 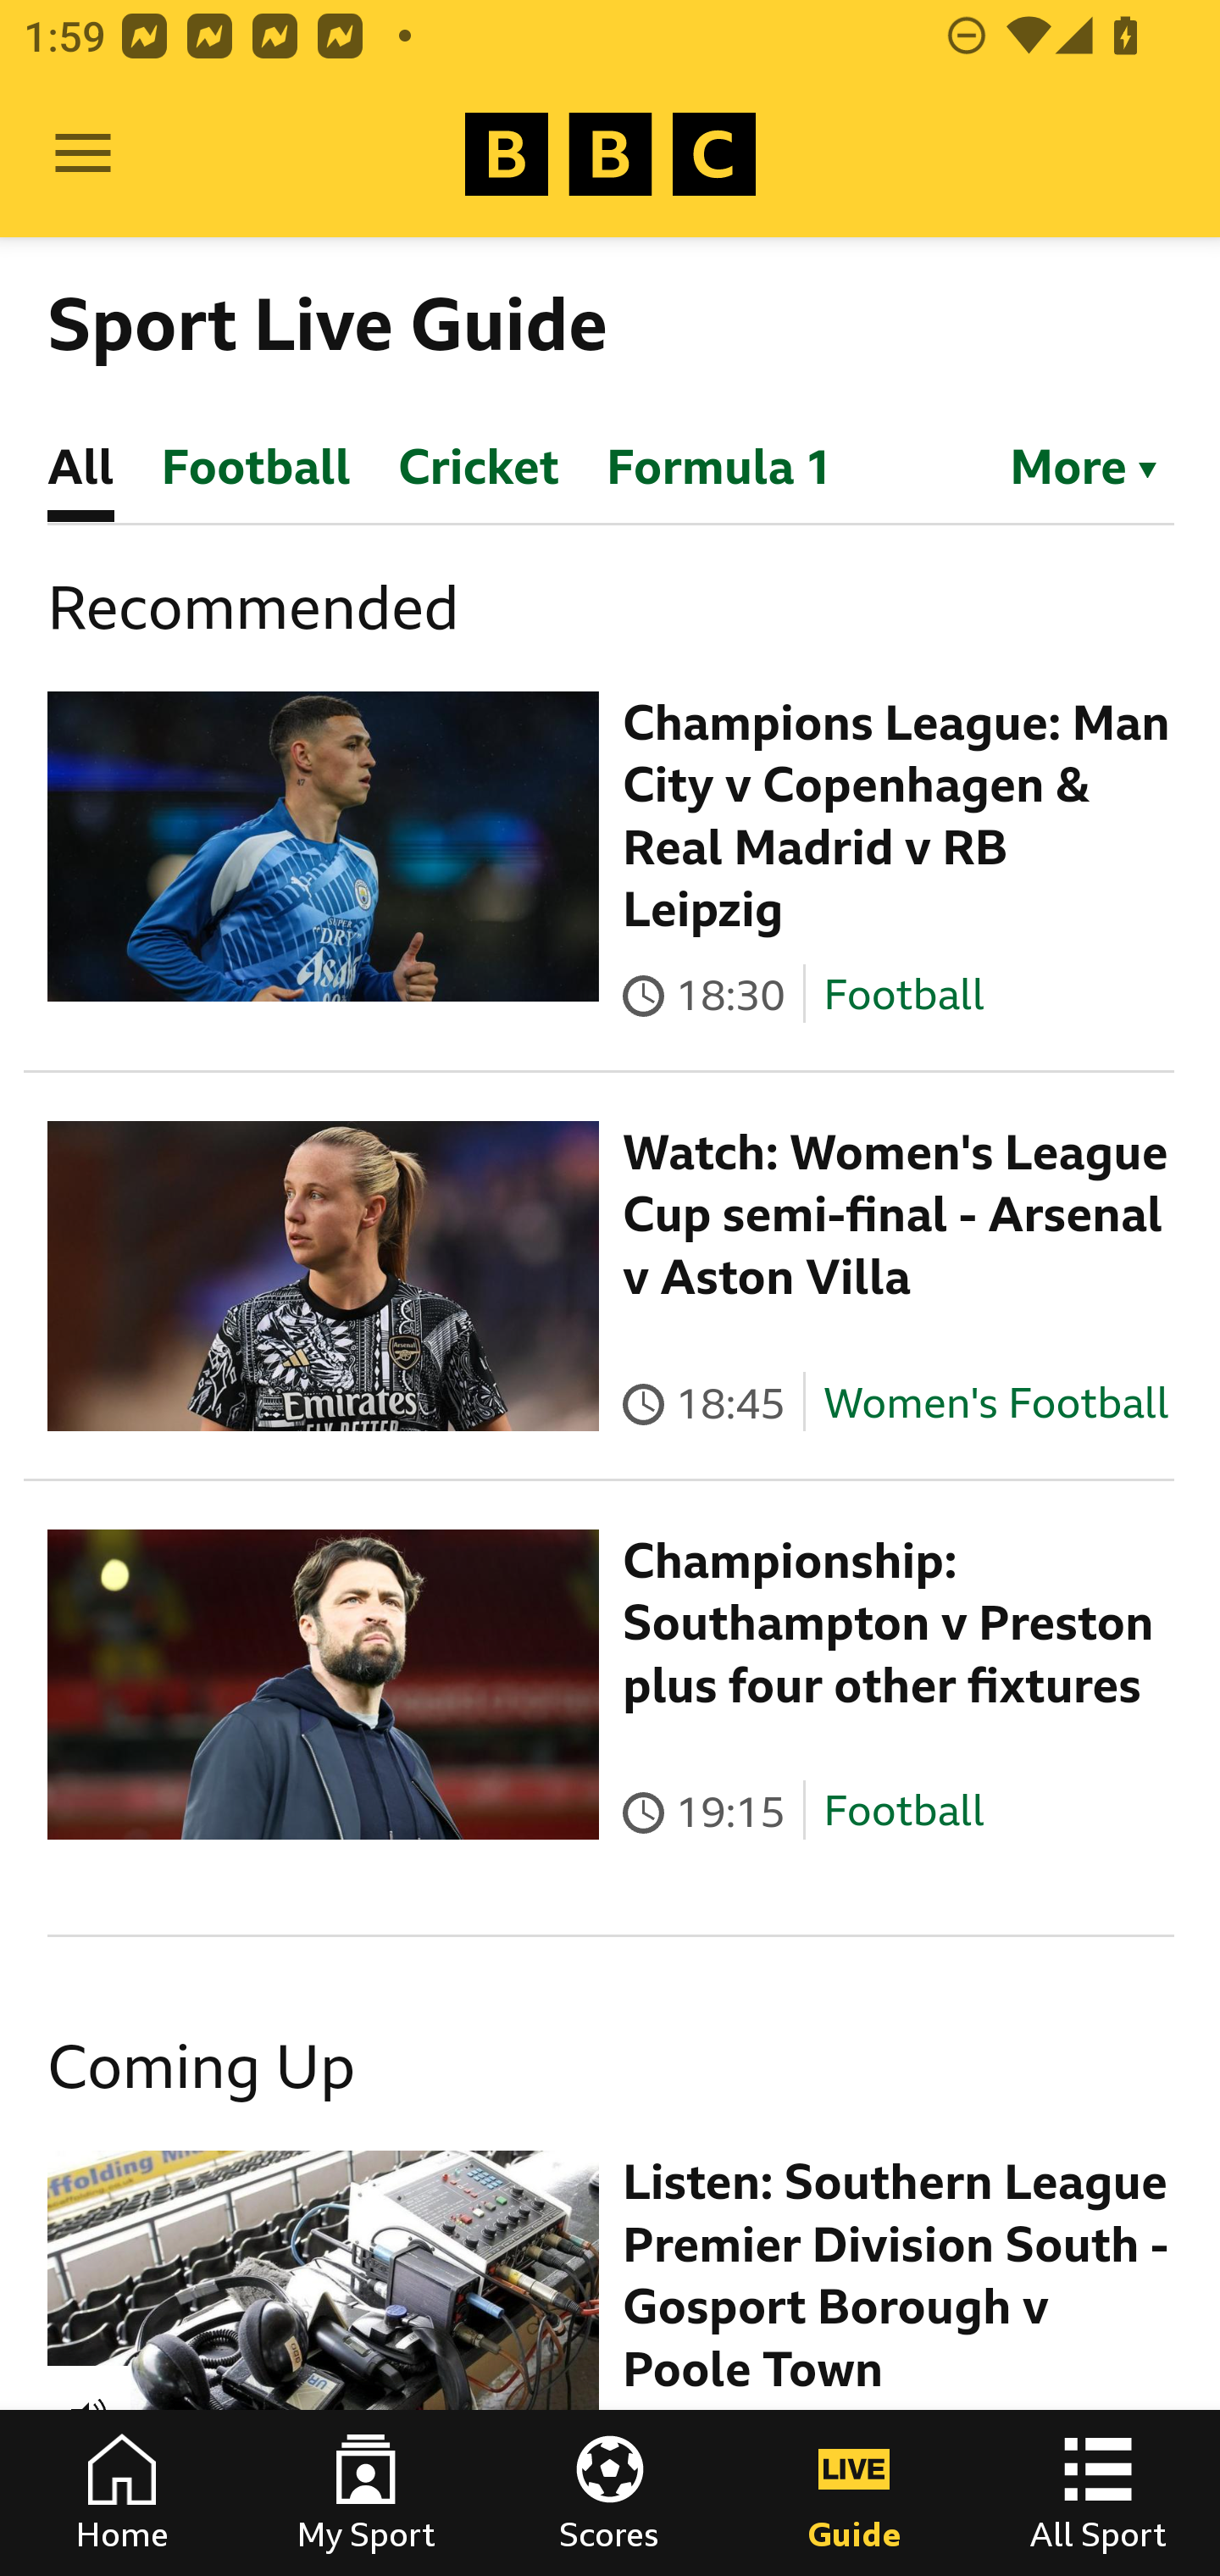 I want to click on All Sport, so click(x=1098, y=2493).